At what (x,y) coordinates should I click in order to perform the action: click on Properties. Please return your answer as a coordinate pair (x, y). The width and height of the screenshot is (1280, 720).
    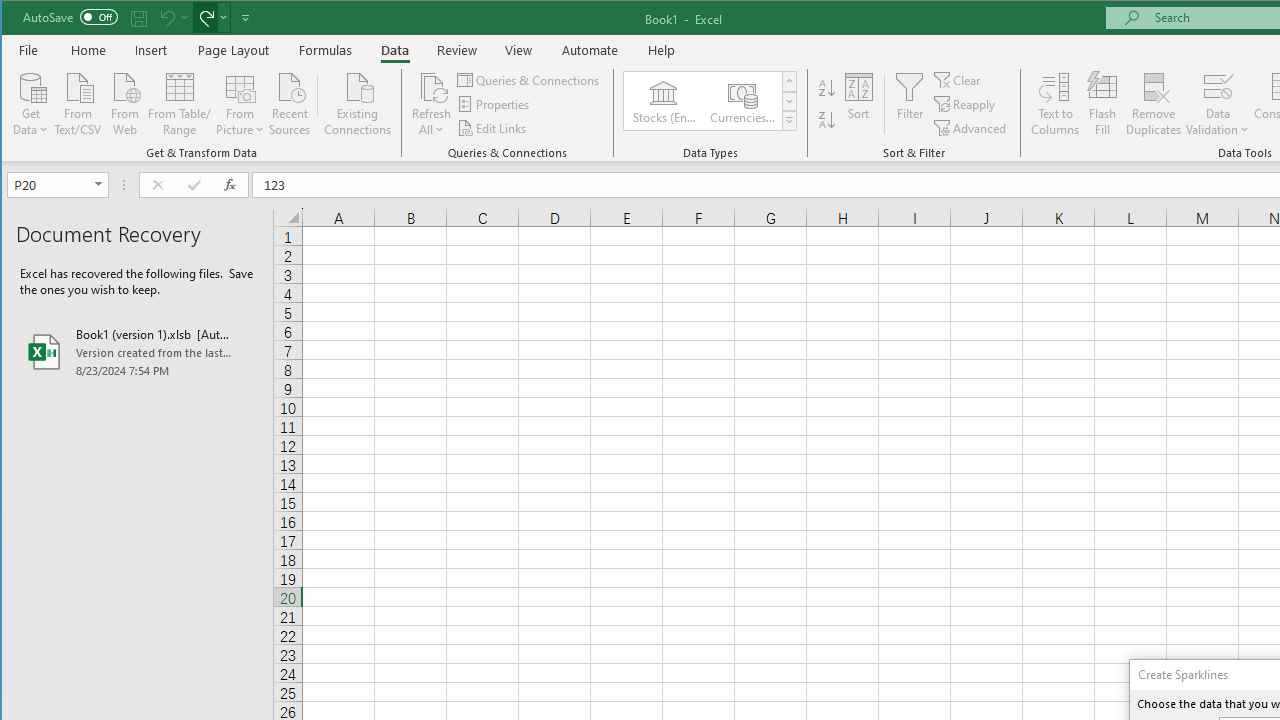
    Looking at the image, I should click on (495, 104).